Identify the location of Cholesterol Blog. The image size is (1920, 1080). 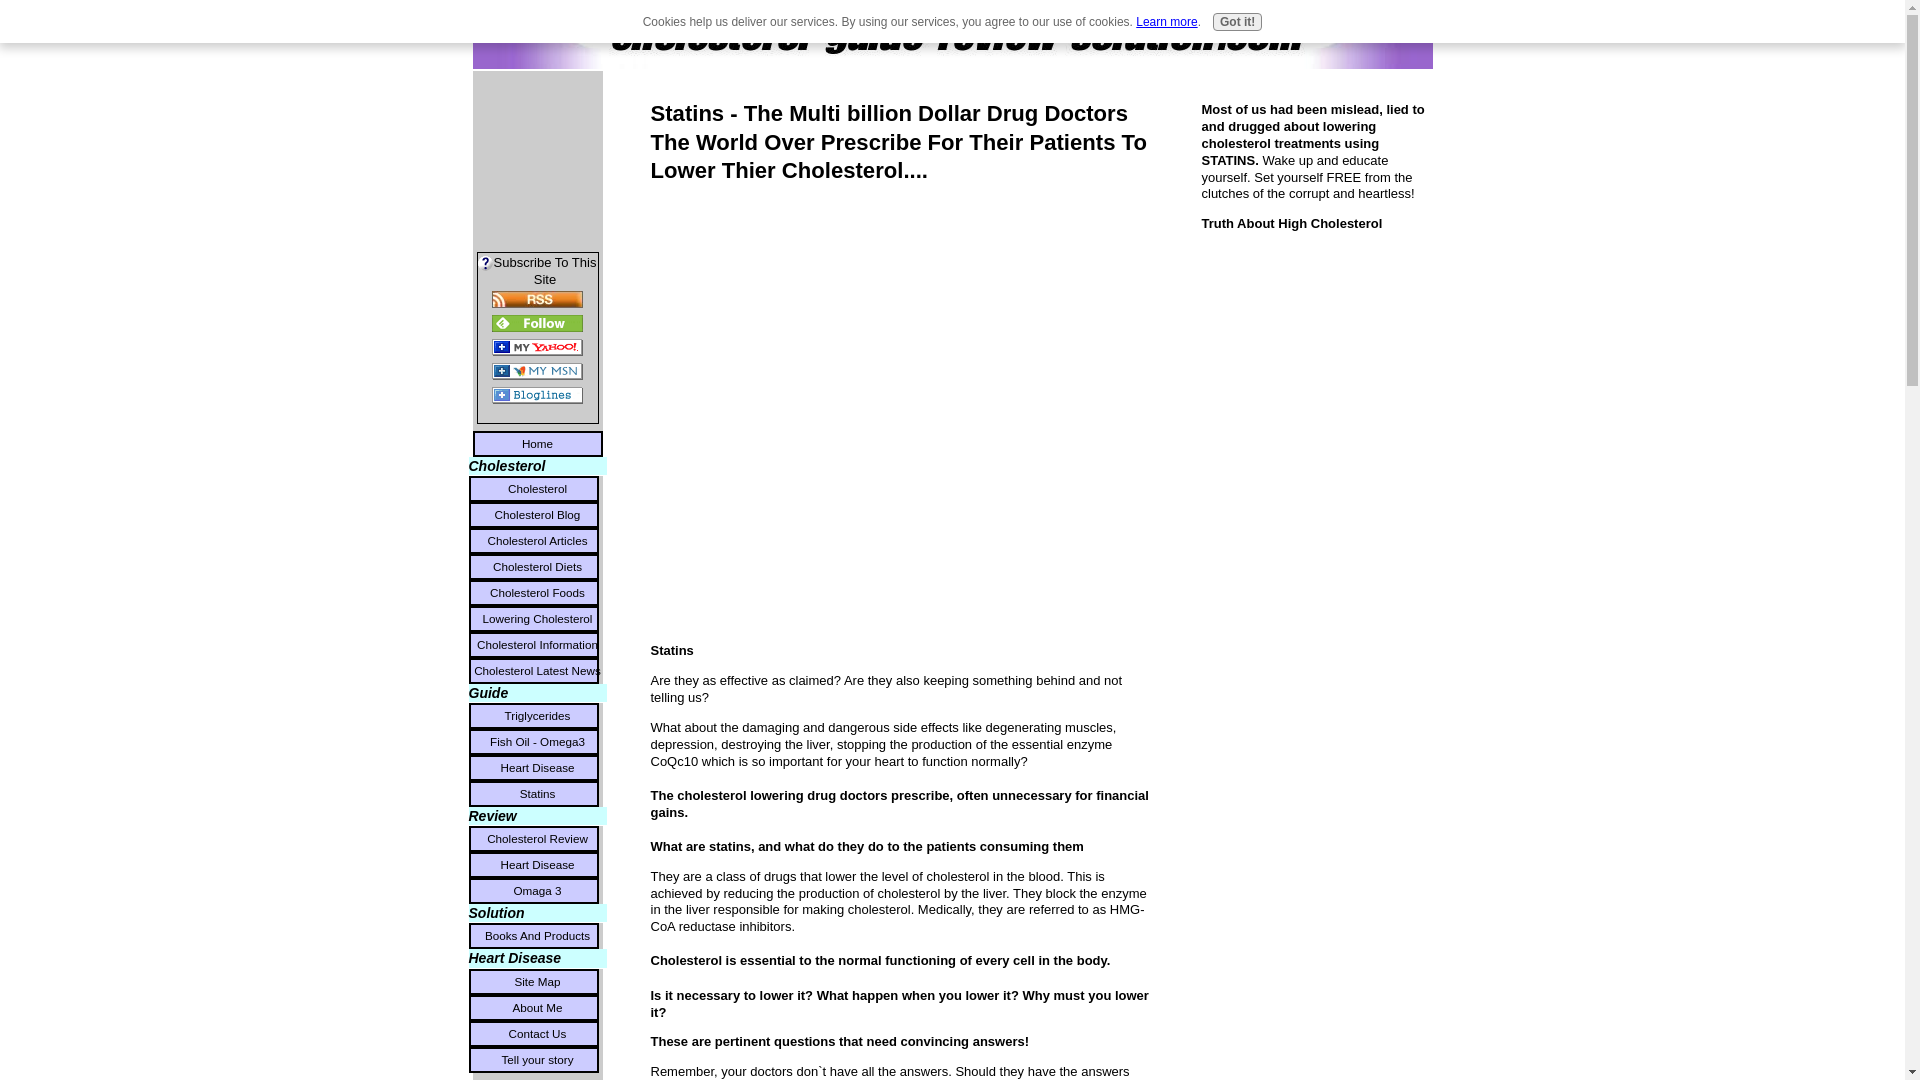
(537, 515).